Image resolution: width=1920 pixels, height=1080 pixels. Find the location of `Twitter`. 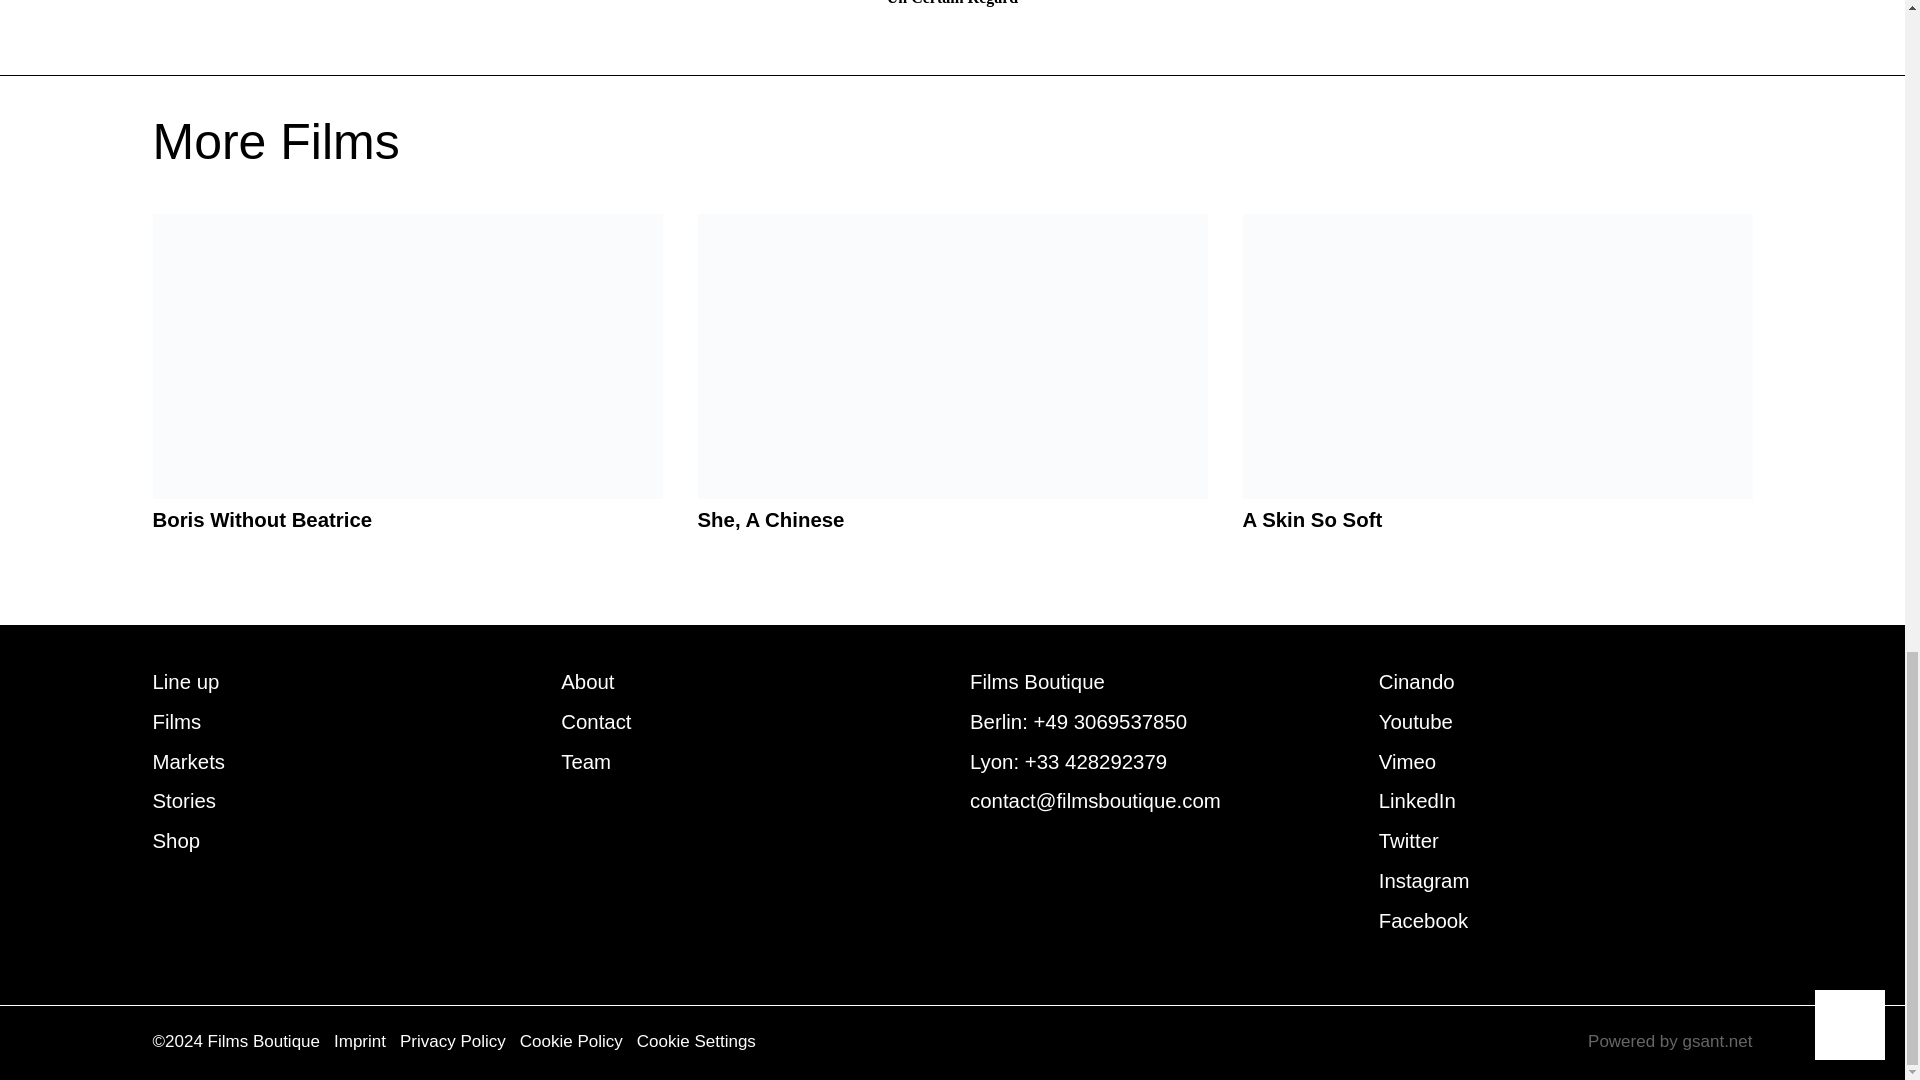

Twitter is located at coordinates (1408, 841).